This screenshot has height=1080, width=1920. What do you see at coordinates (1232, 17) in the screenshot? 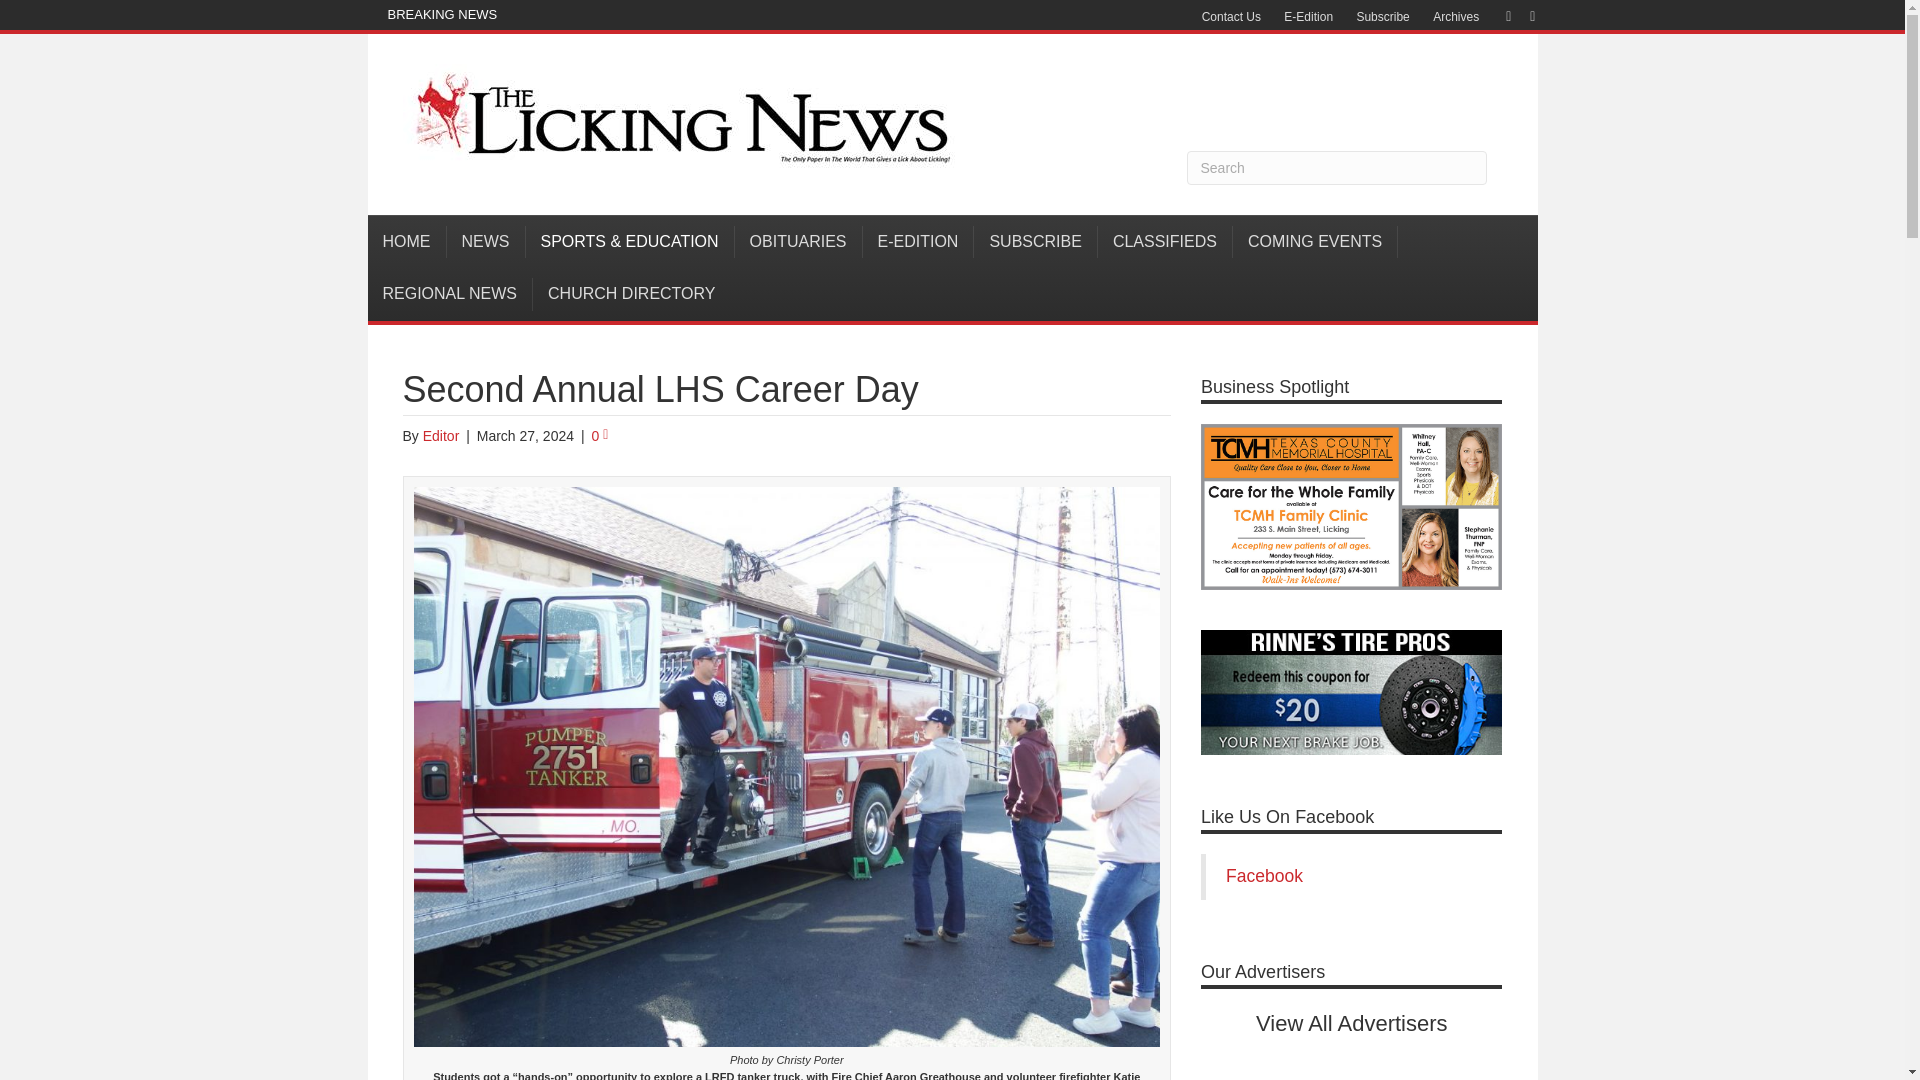
I see `Contact Us` at bounding box center [1232, 17].